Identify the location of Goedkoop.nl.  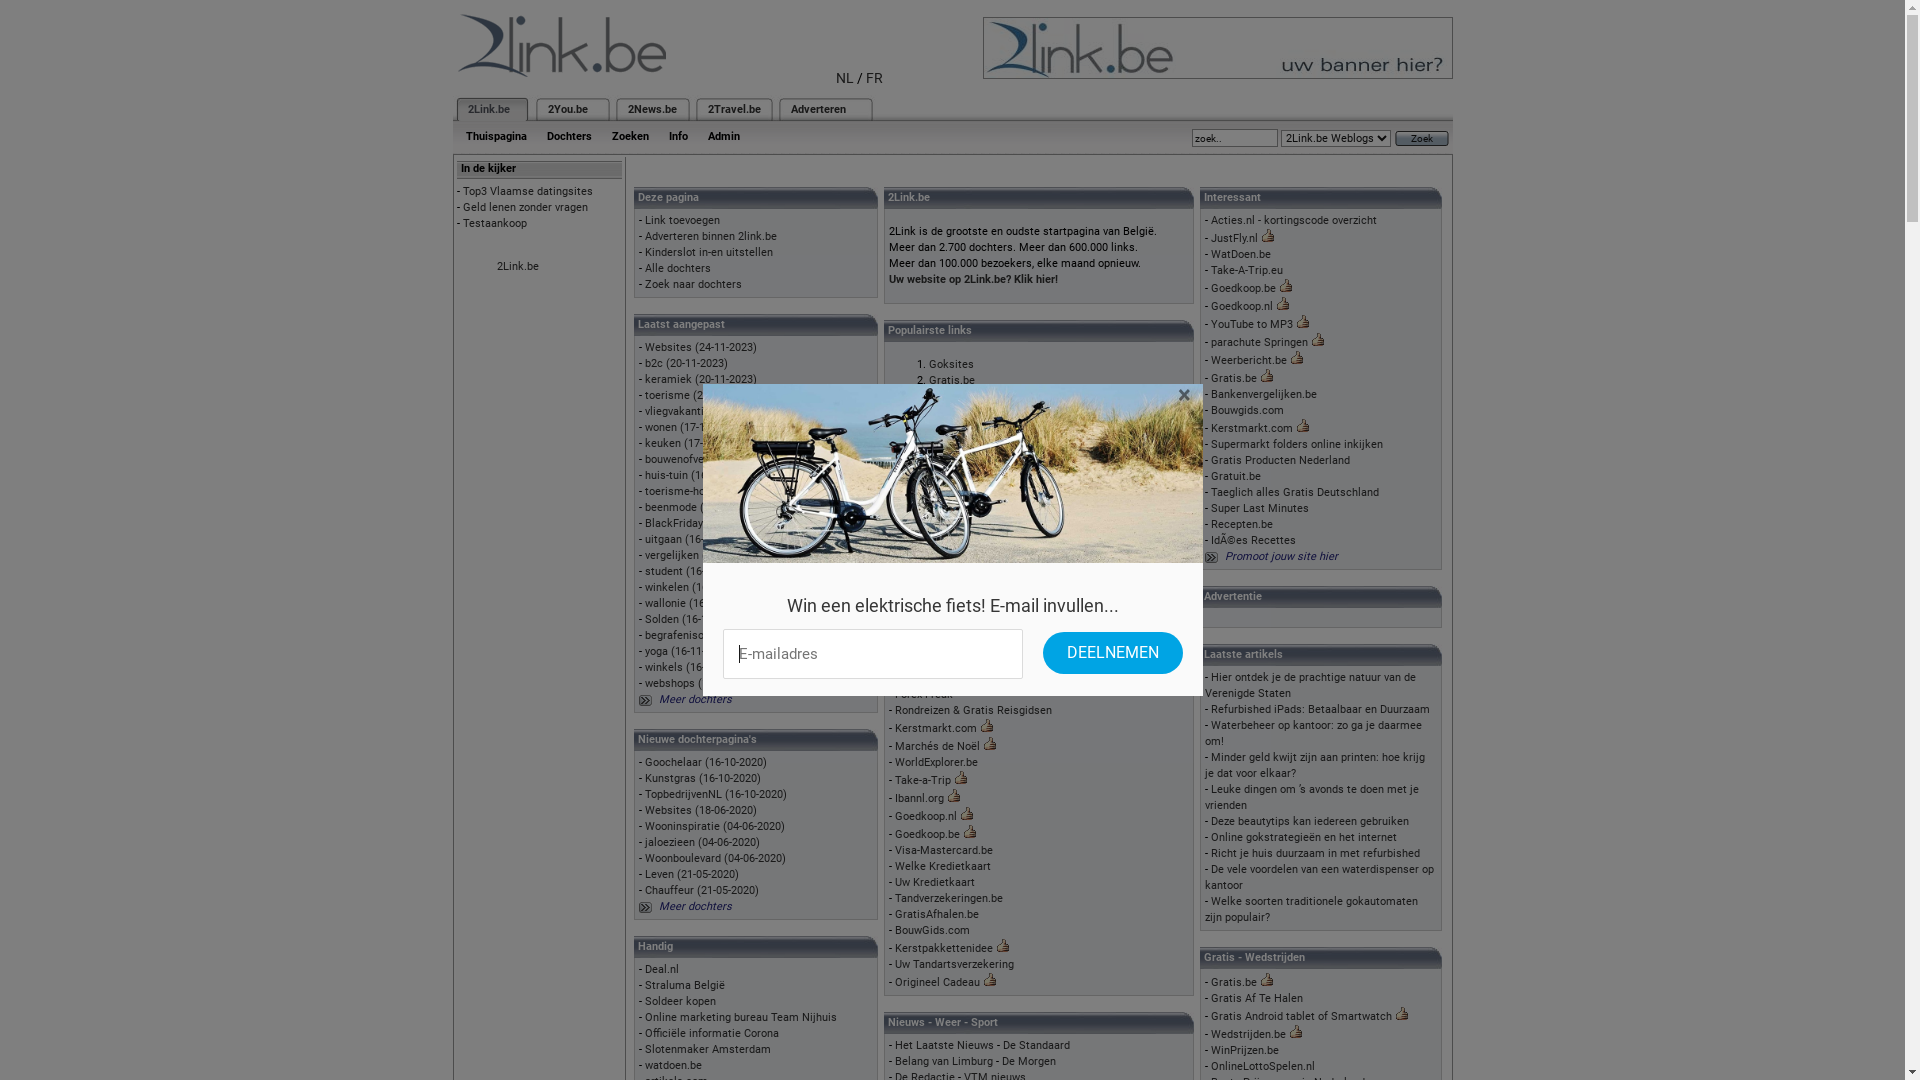
(926, 816).